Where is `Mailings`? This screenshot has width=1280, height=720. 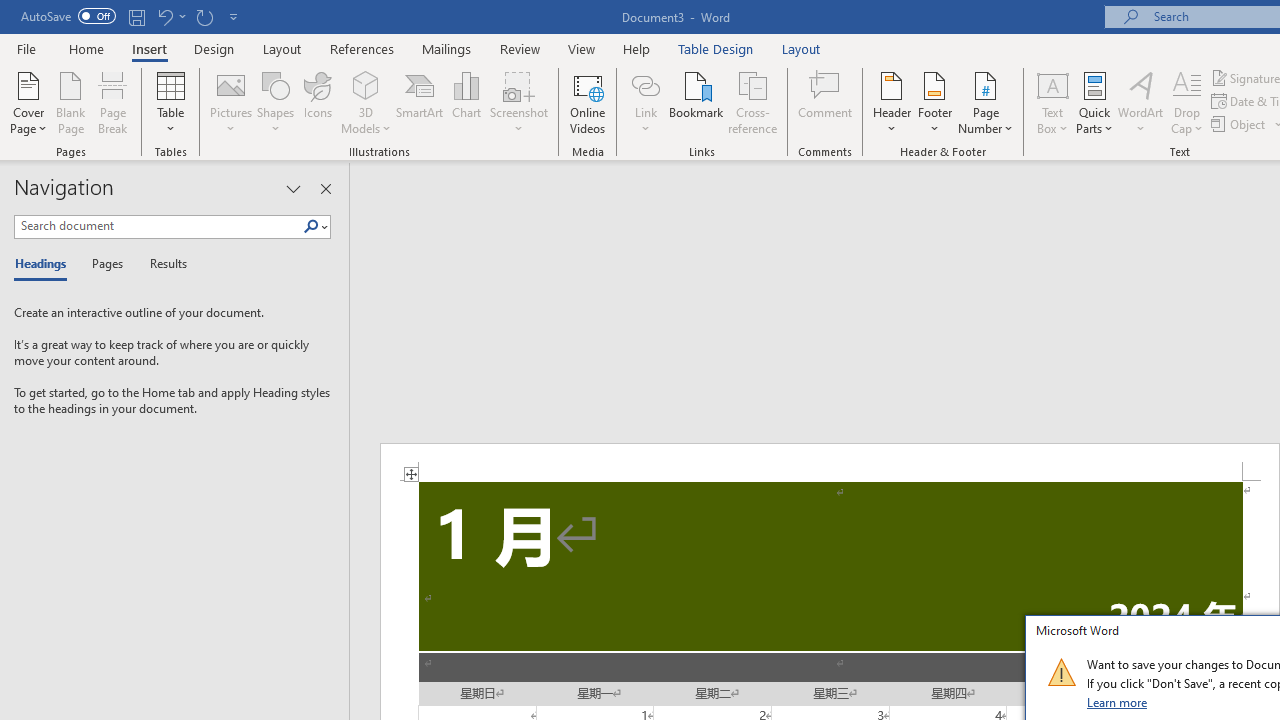 Mailings is located at coordinates (447, 48).